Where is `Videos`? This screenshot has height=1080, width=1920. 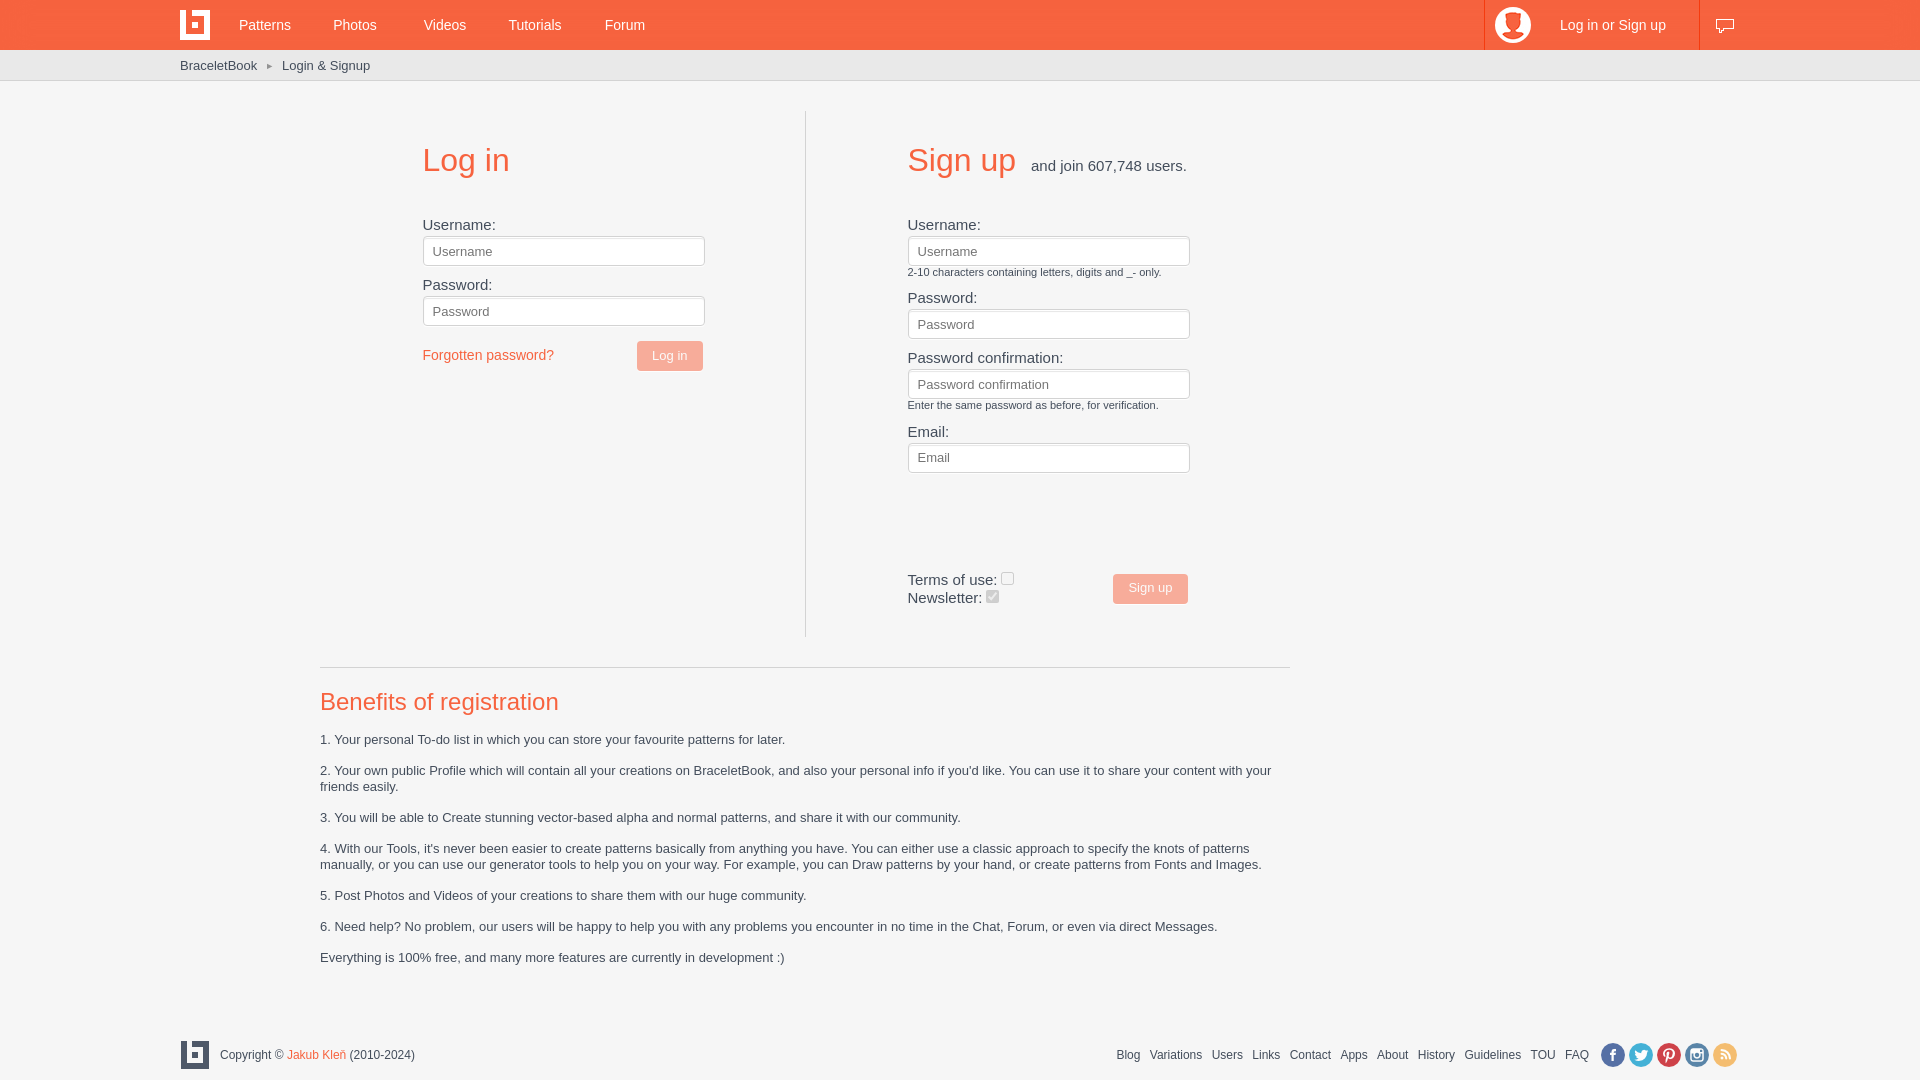 Videos is located at coordinates (444, 24).